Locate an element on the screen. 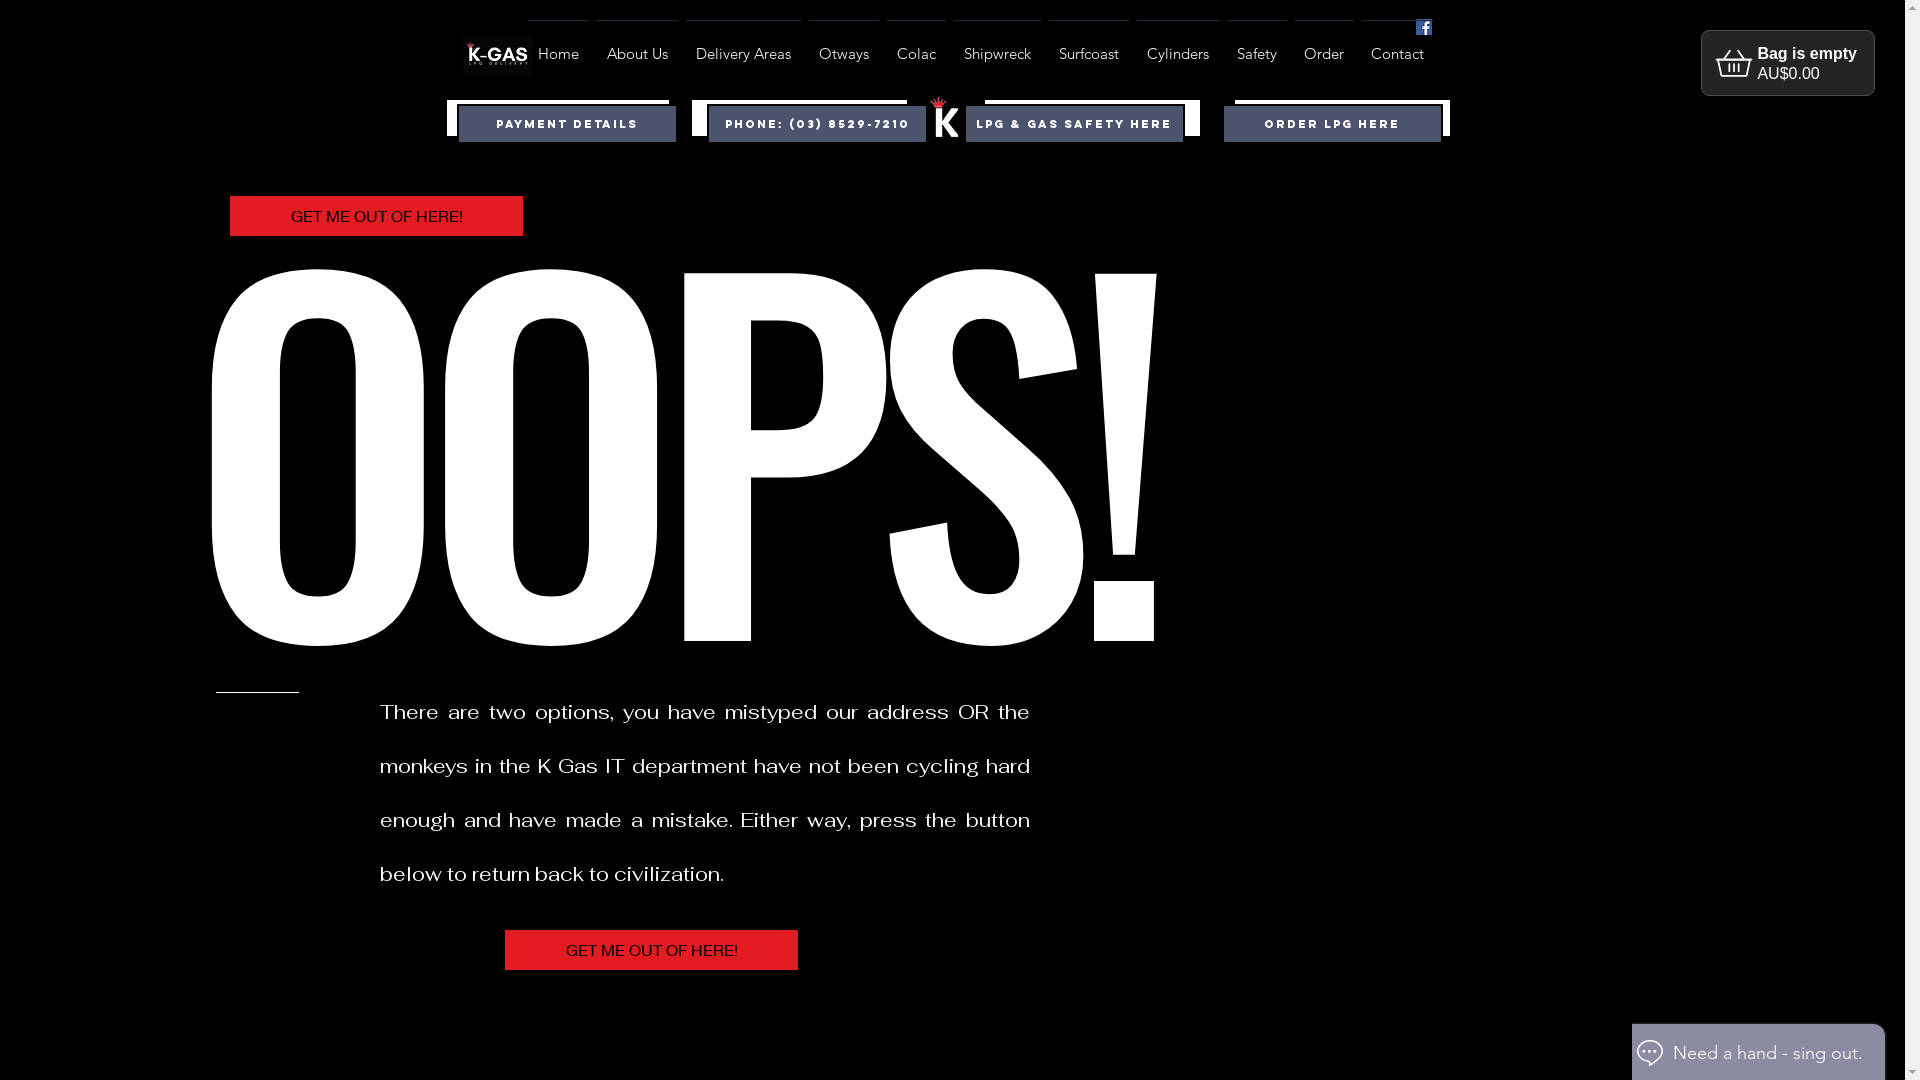 The image size is (1920, 1080). LPG & Gas Safety Here is located at coordinates (557, 118).